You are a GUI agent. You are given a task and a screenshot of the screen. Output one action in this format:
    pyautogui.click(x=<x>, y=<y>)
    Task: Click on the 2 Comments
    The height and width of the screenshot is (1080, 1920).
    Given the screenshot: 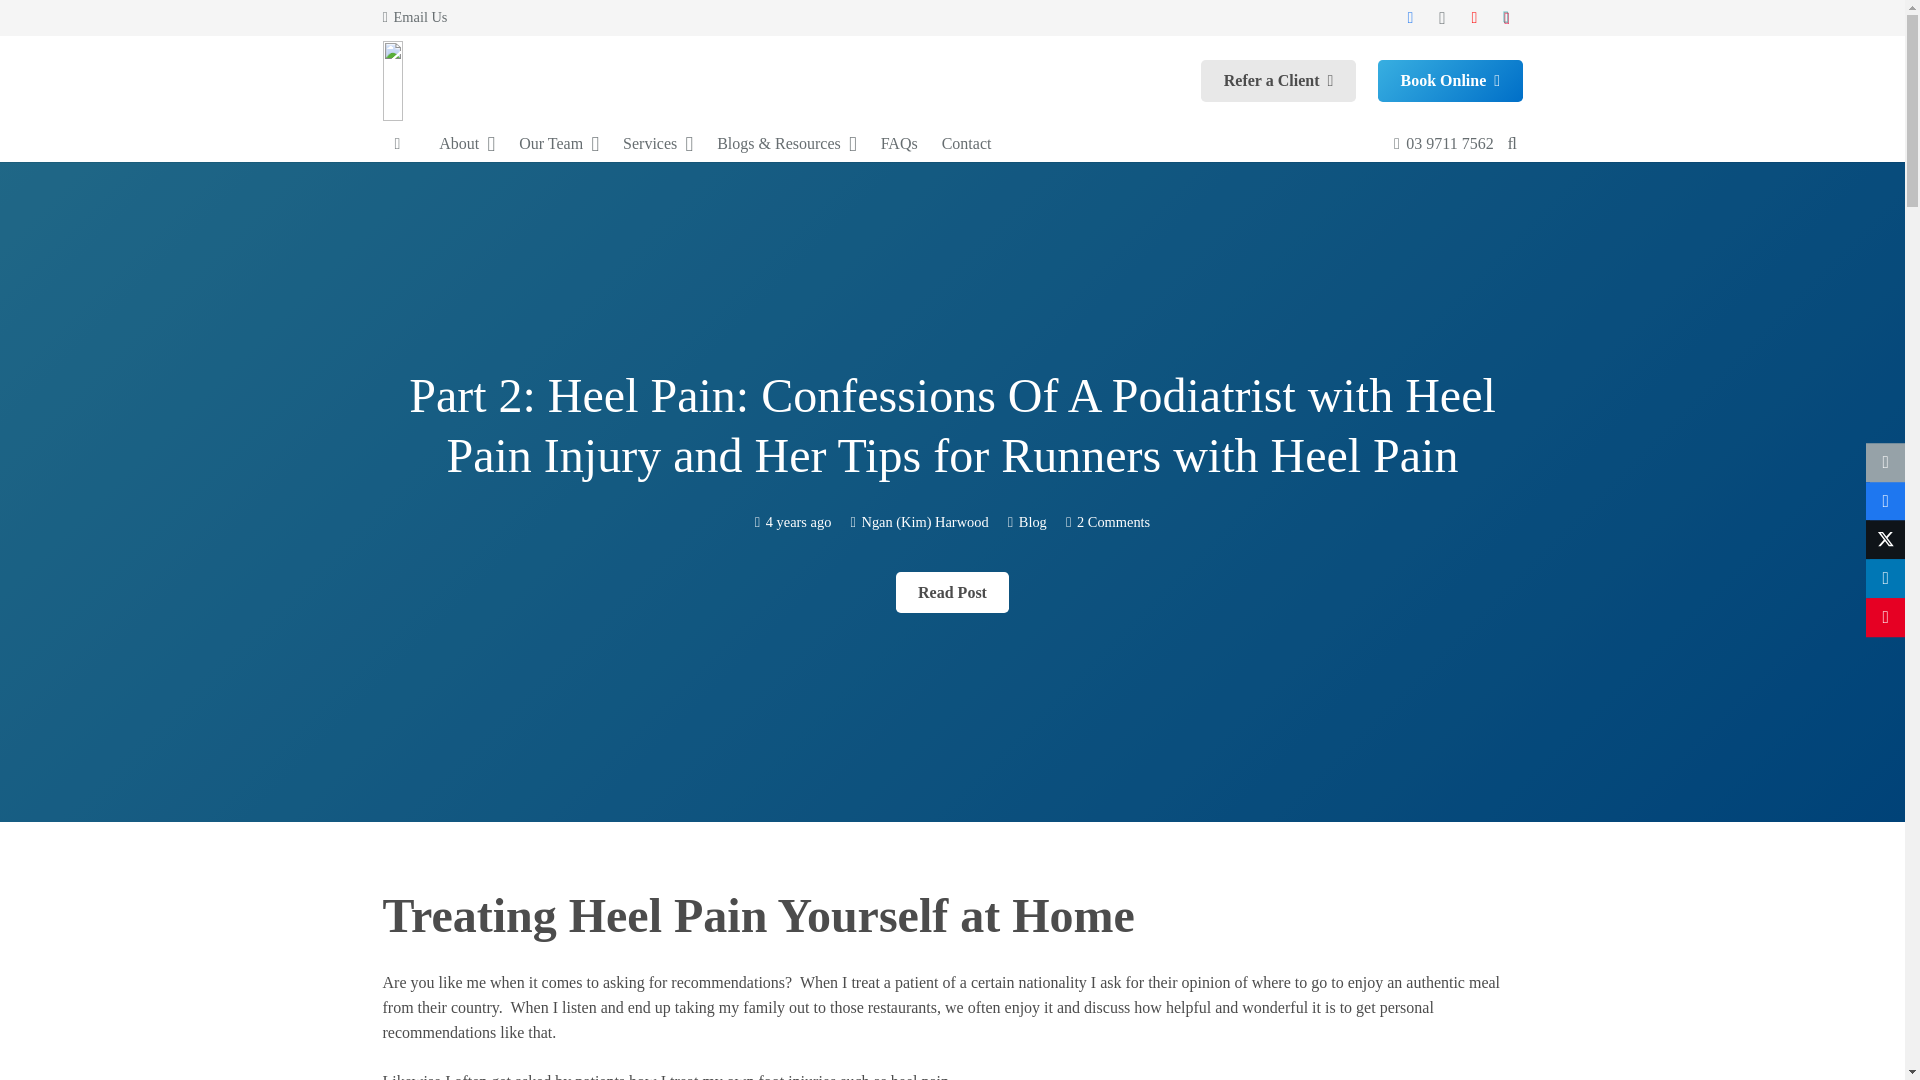 What is the action you would take?
    pyautogui.click(x=1114, y=522)
    